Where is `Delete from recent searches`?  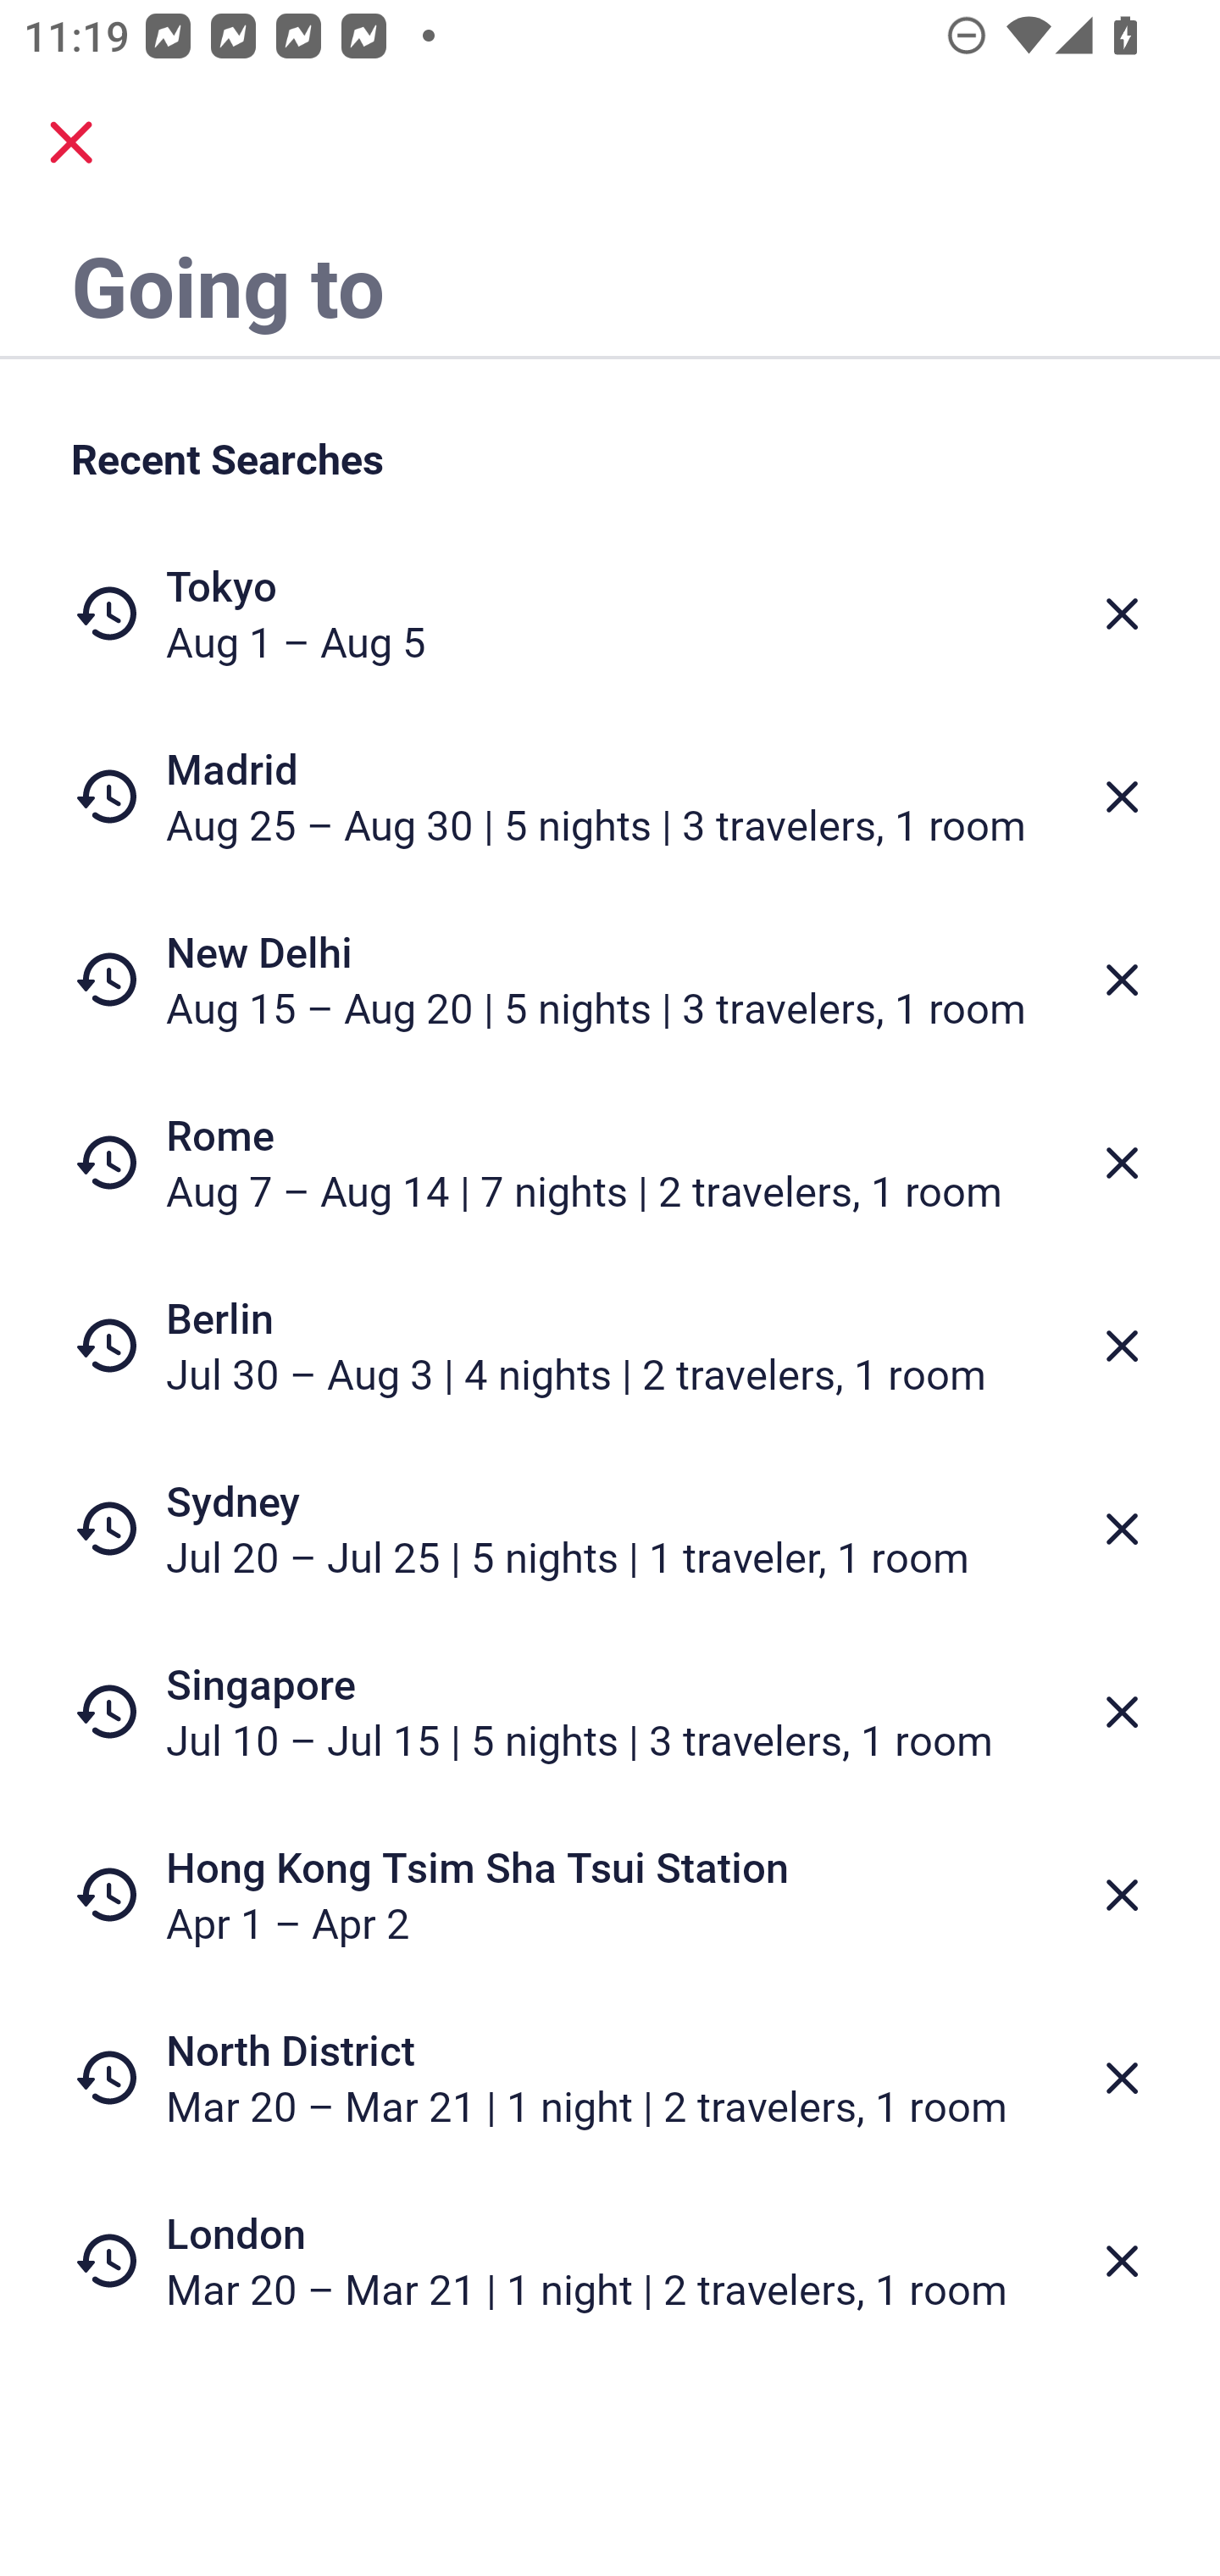
Delete from recent searches is located at coordinates (1122, 613).